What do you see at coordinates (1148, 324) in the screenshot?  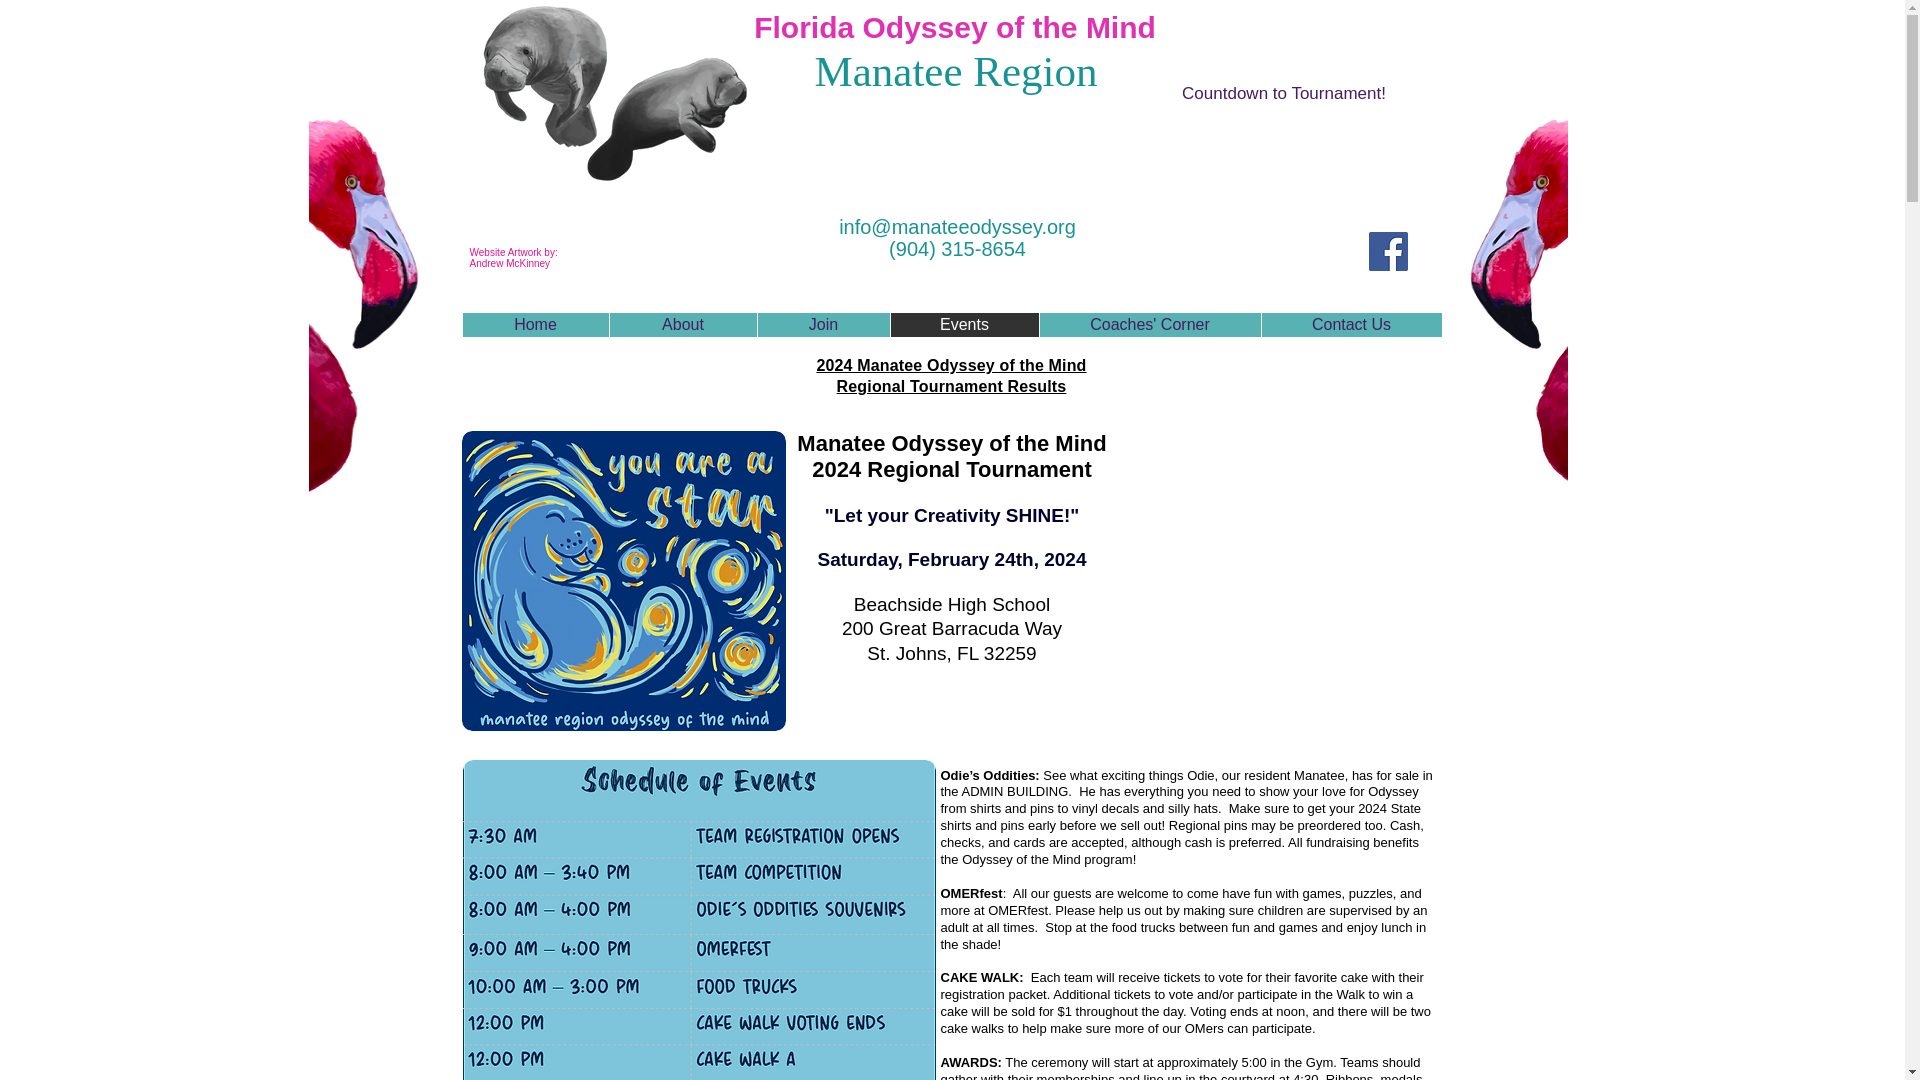 I see `Coaches' Corner` at bounding box center [1148, 324].